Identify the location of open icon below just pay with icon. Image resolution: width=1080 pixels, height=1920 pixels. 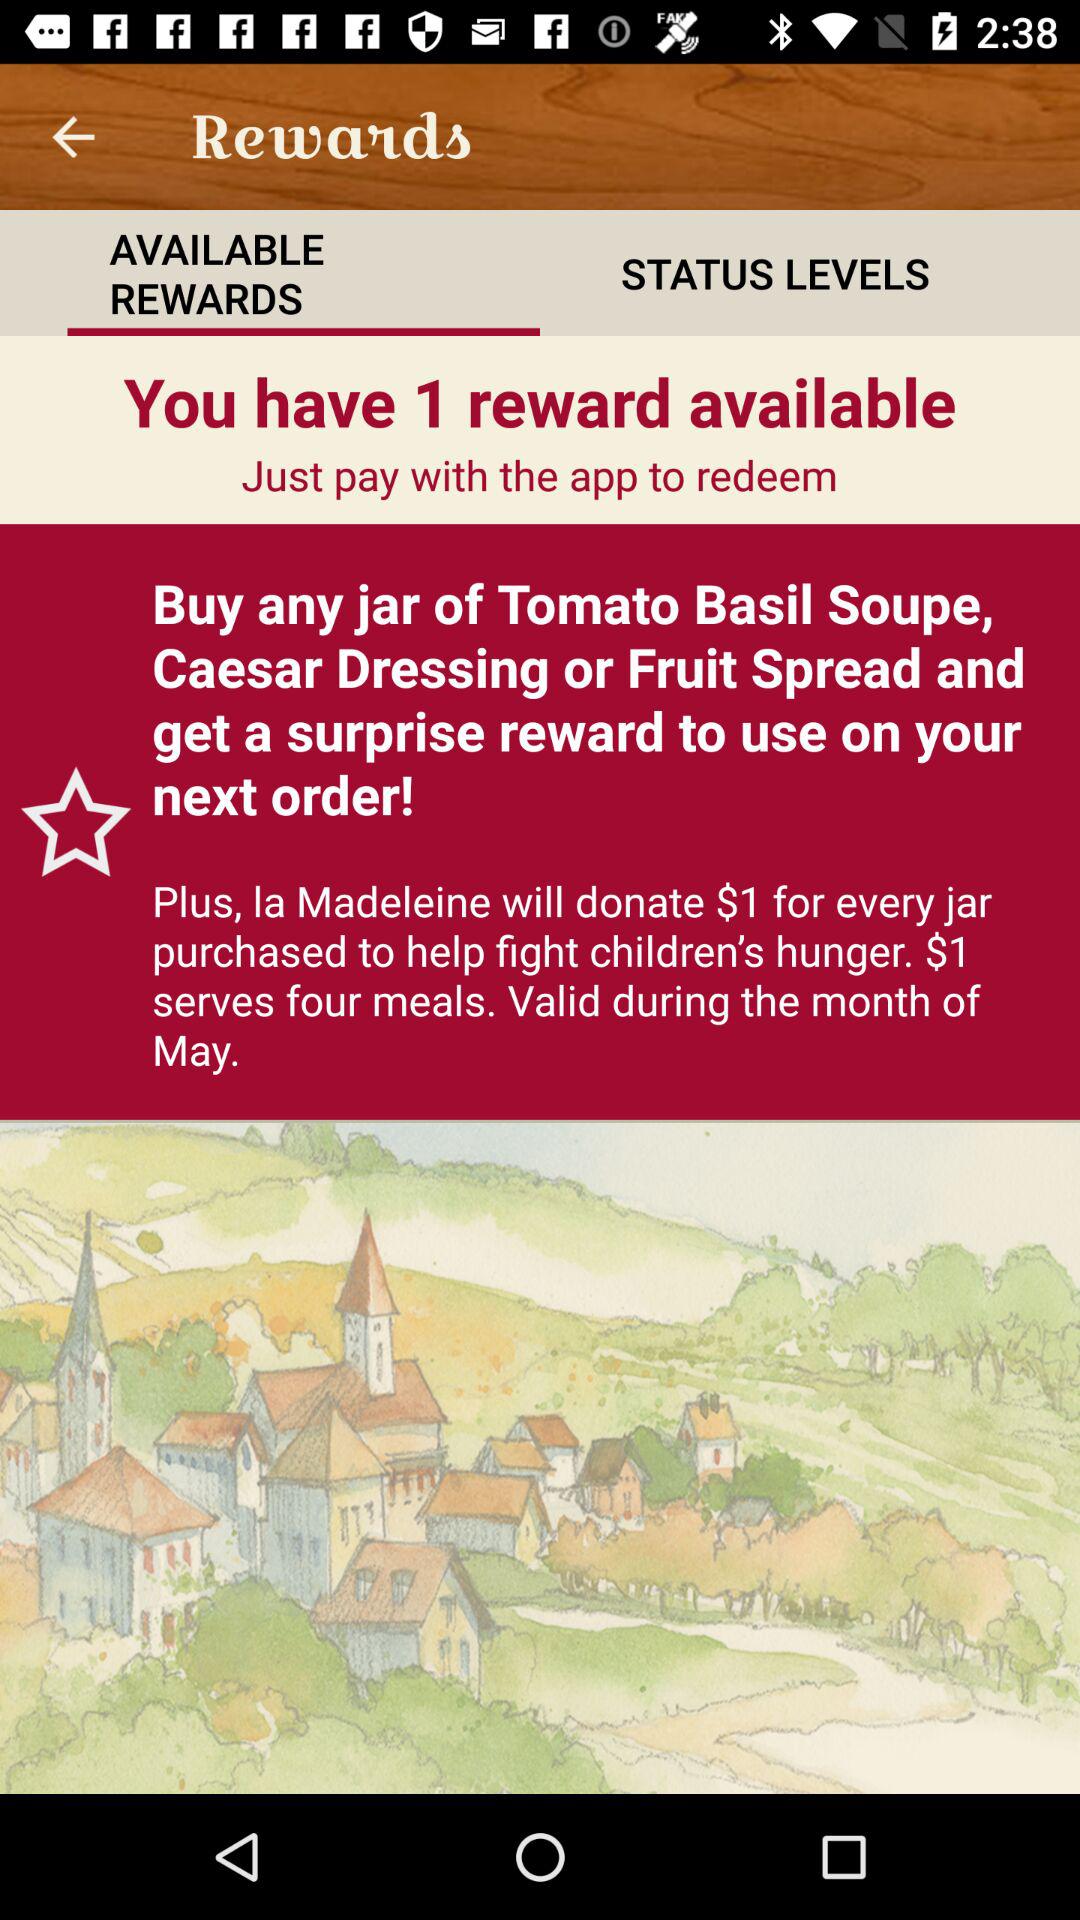
(606, 698).